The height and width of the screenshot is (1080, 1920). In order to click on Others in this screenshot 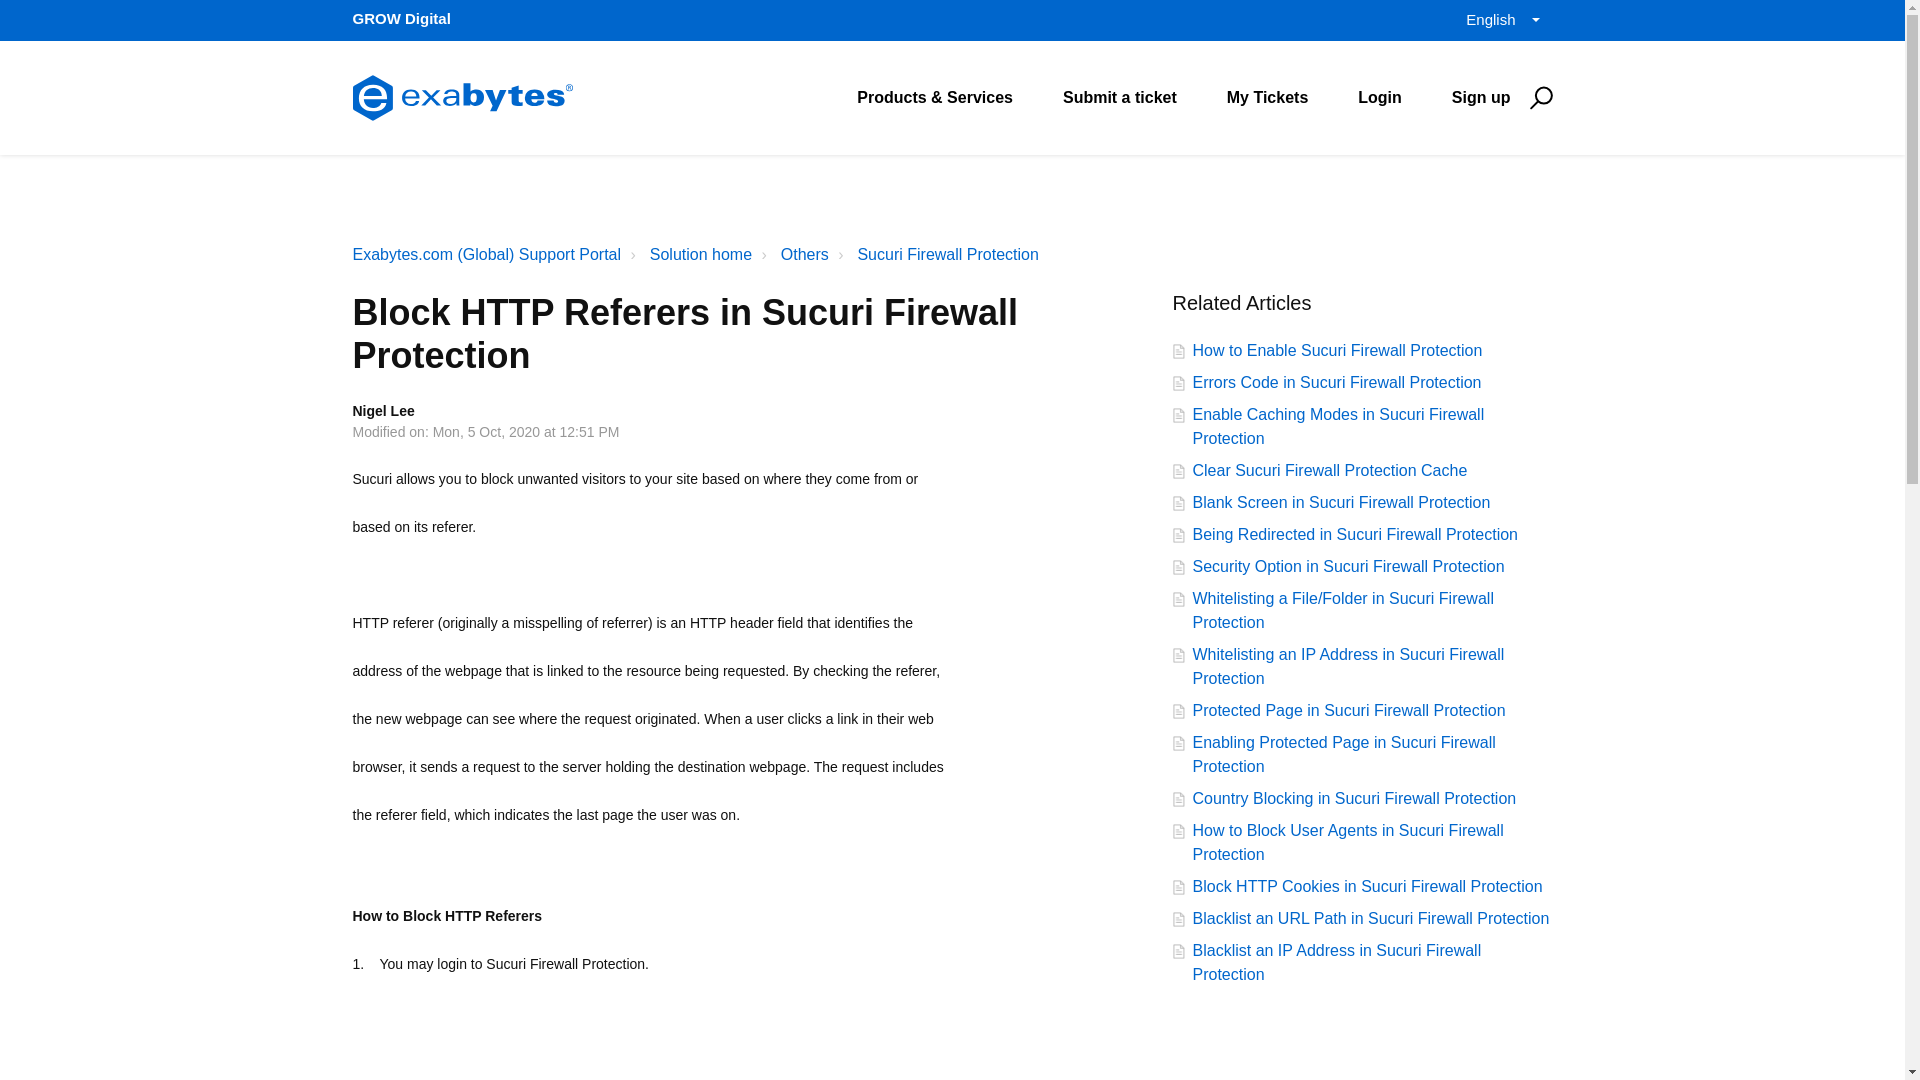, I will do `click(792, 253)`.